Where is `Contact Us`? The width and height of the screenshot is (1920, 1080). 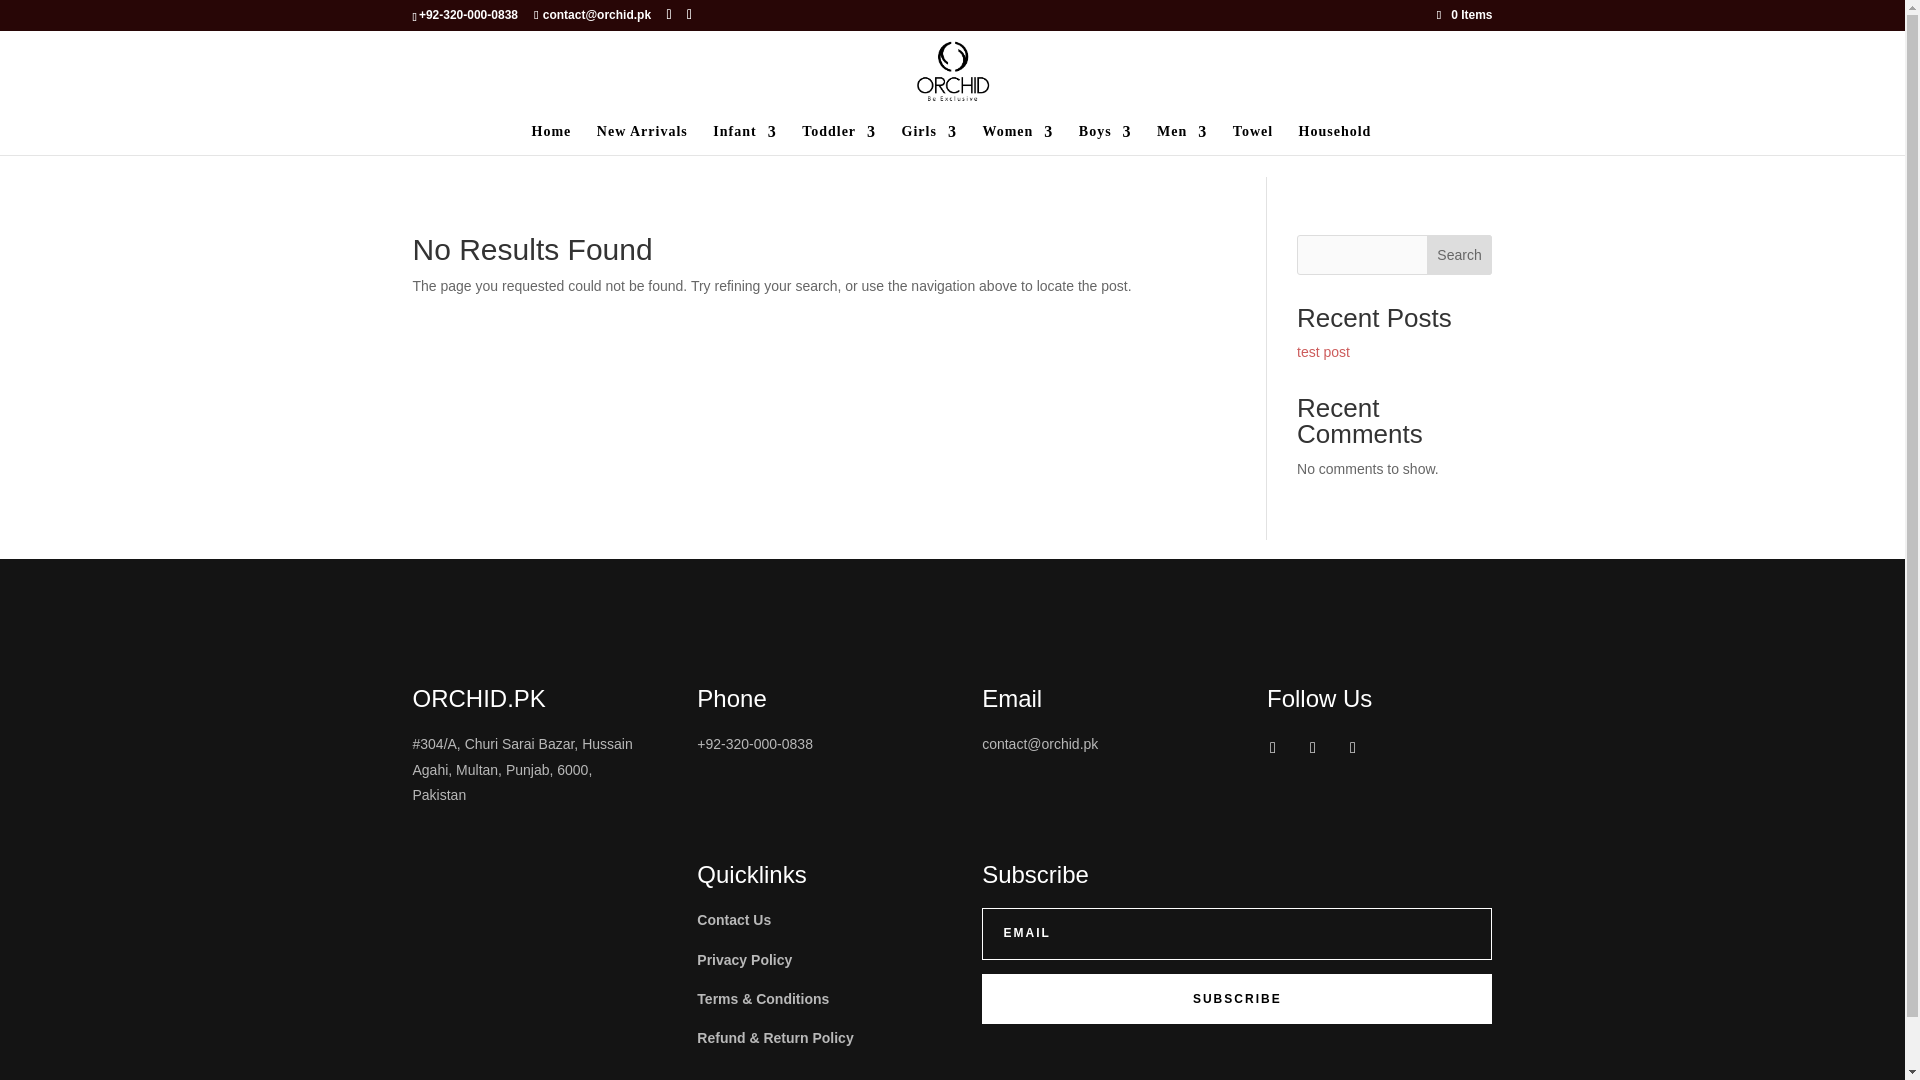 Contact Us is located at coordinates (734, 919).